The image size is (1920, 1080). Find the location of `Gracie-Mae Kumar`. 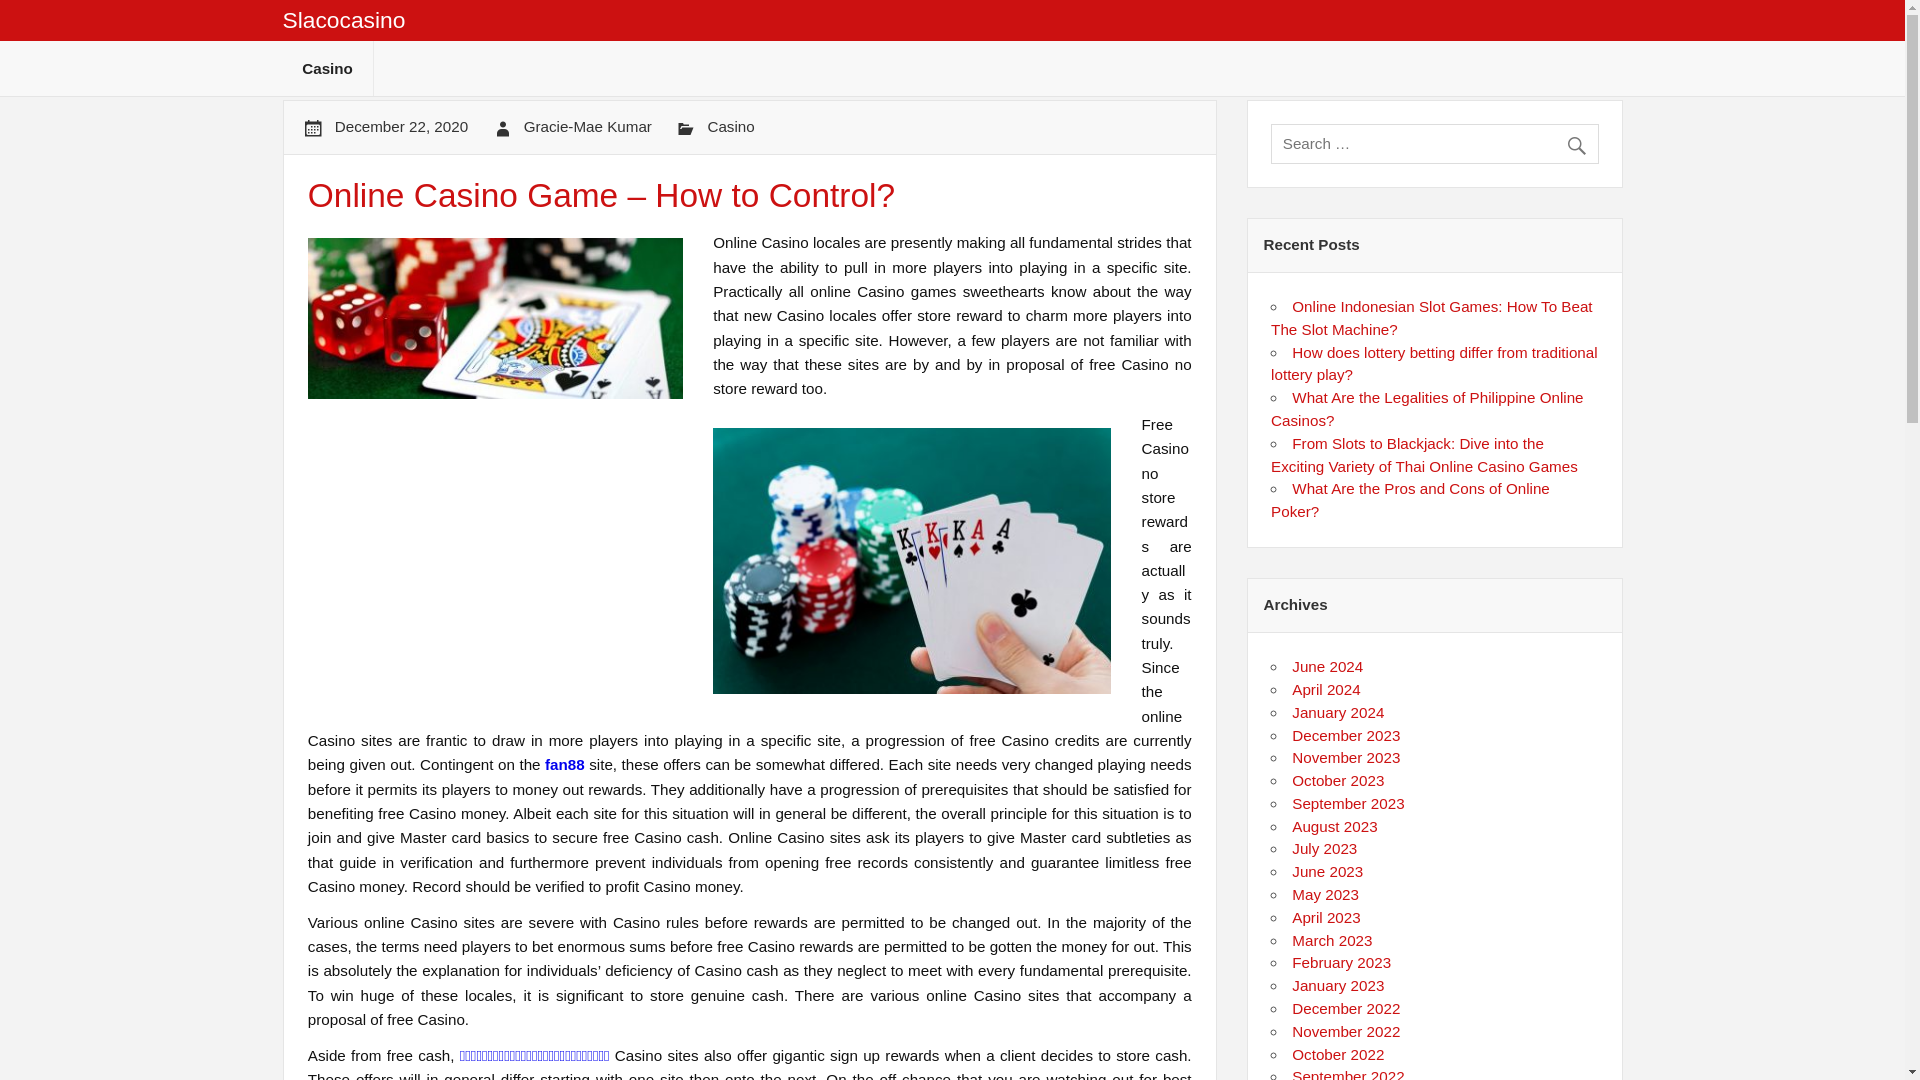

Gracie-Mae Kumar is located at coordinates (588, 126).